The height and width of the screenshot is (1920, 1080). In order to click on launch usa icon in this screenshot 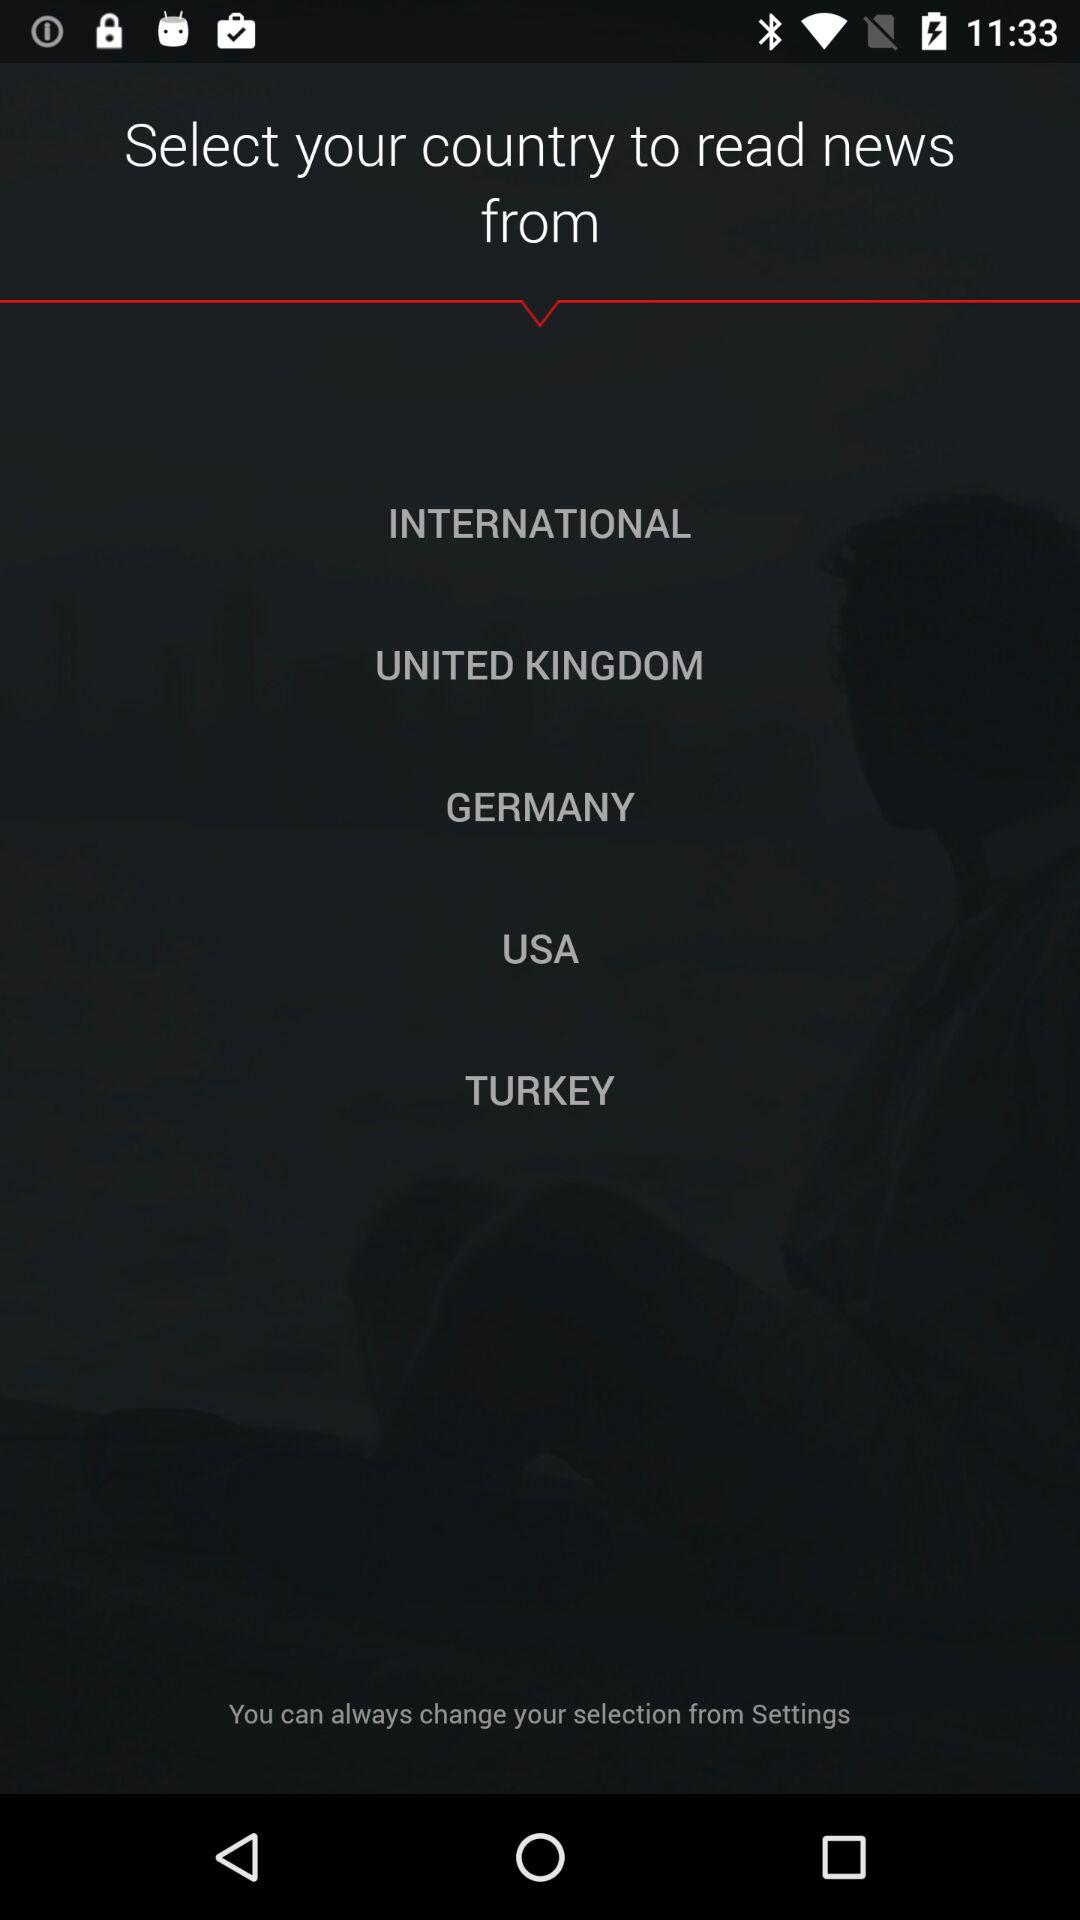, I will do `click(540, 947)`.